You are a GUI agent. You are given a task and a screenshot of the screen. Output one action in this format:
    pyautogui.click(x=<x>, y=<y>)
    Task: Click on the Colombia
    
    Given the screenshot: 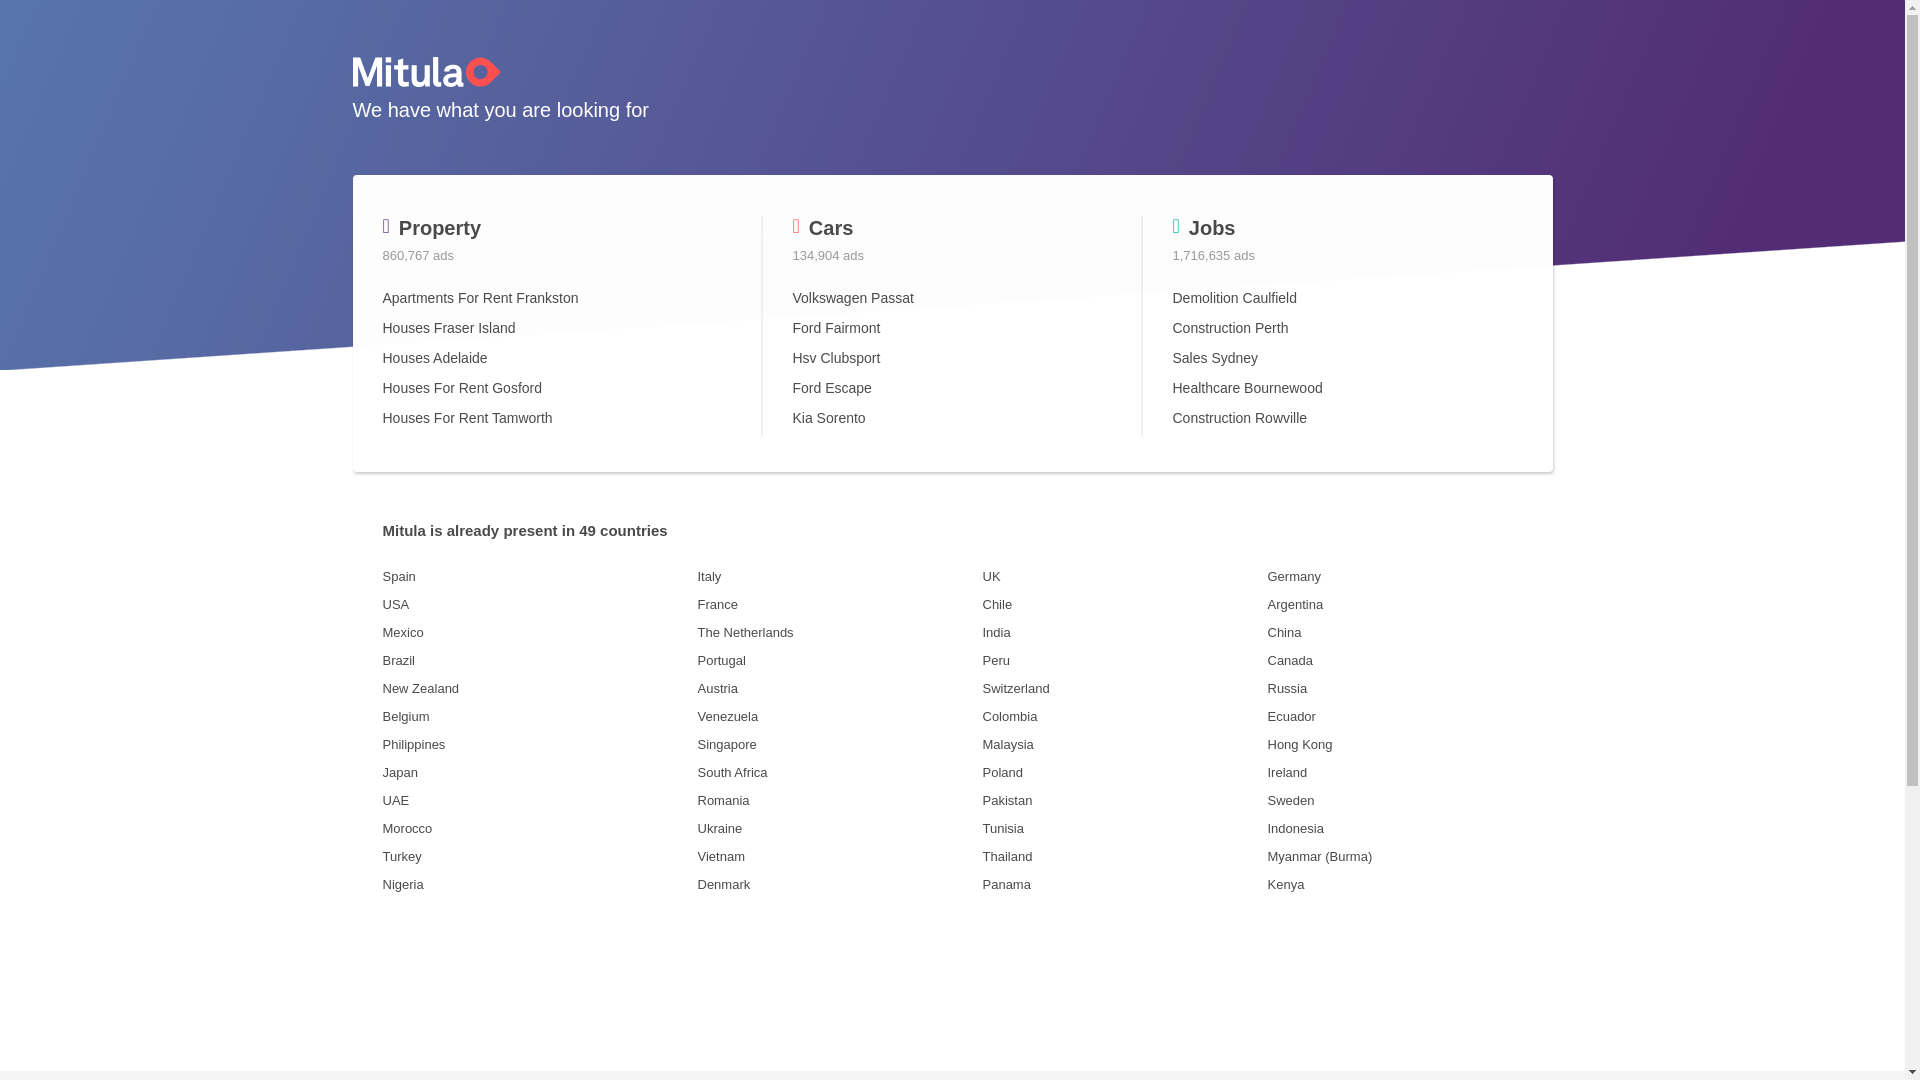 What is the action you would take?
    pyautogui.click(x=1124, y=717)
    